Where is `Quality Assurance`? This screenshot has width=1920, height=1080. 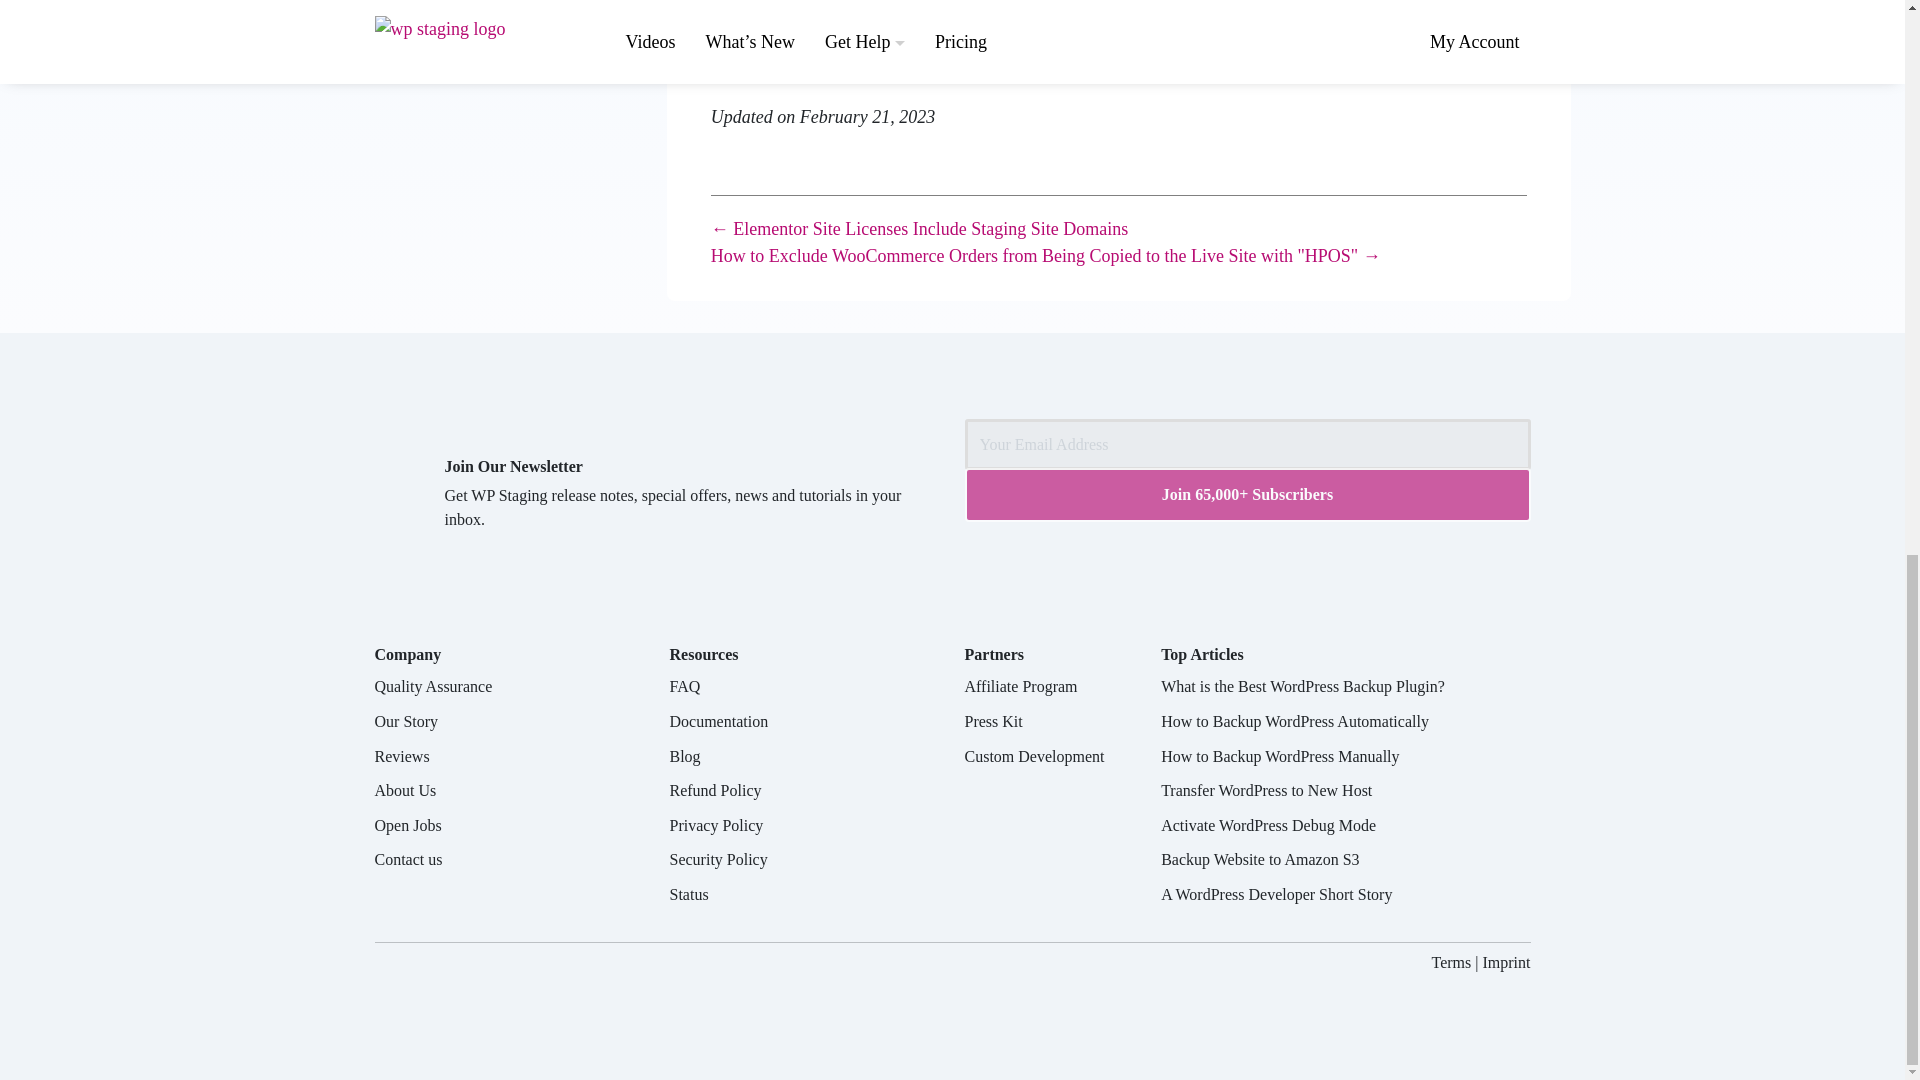
Quality Assurance is located at coordinates (432, 686).